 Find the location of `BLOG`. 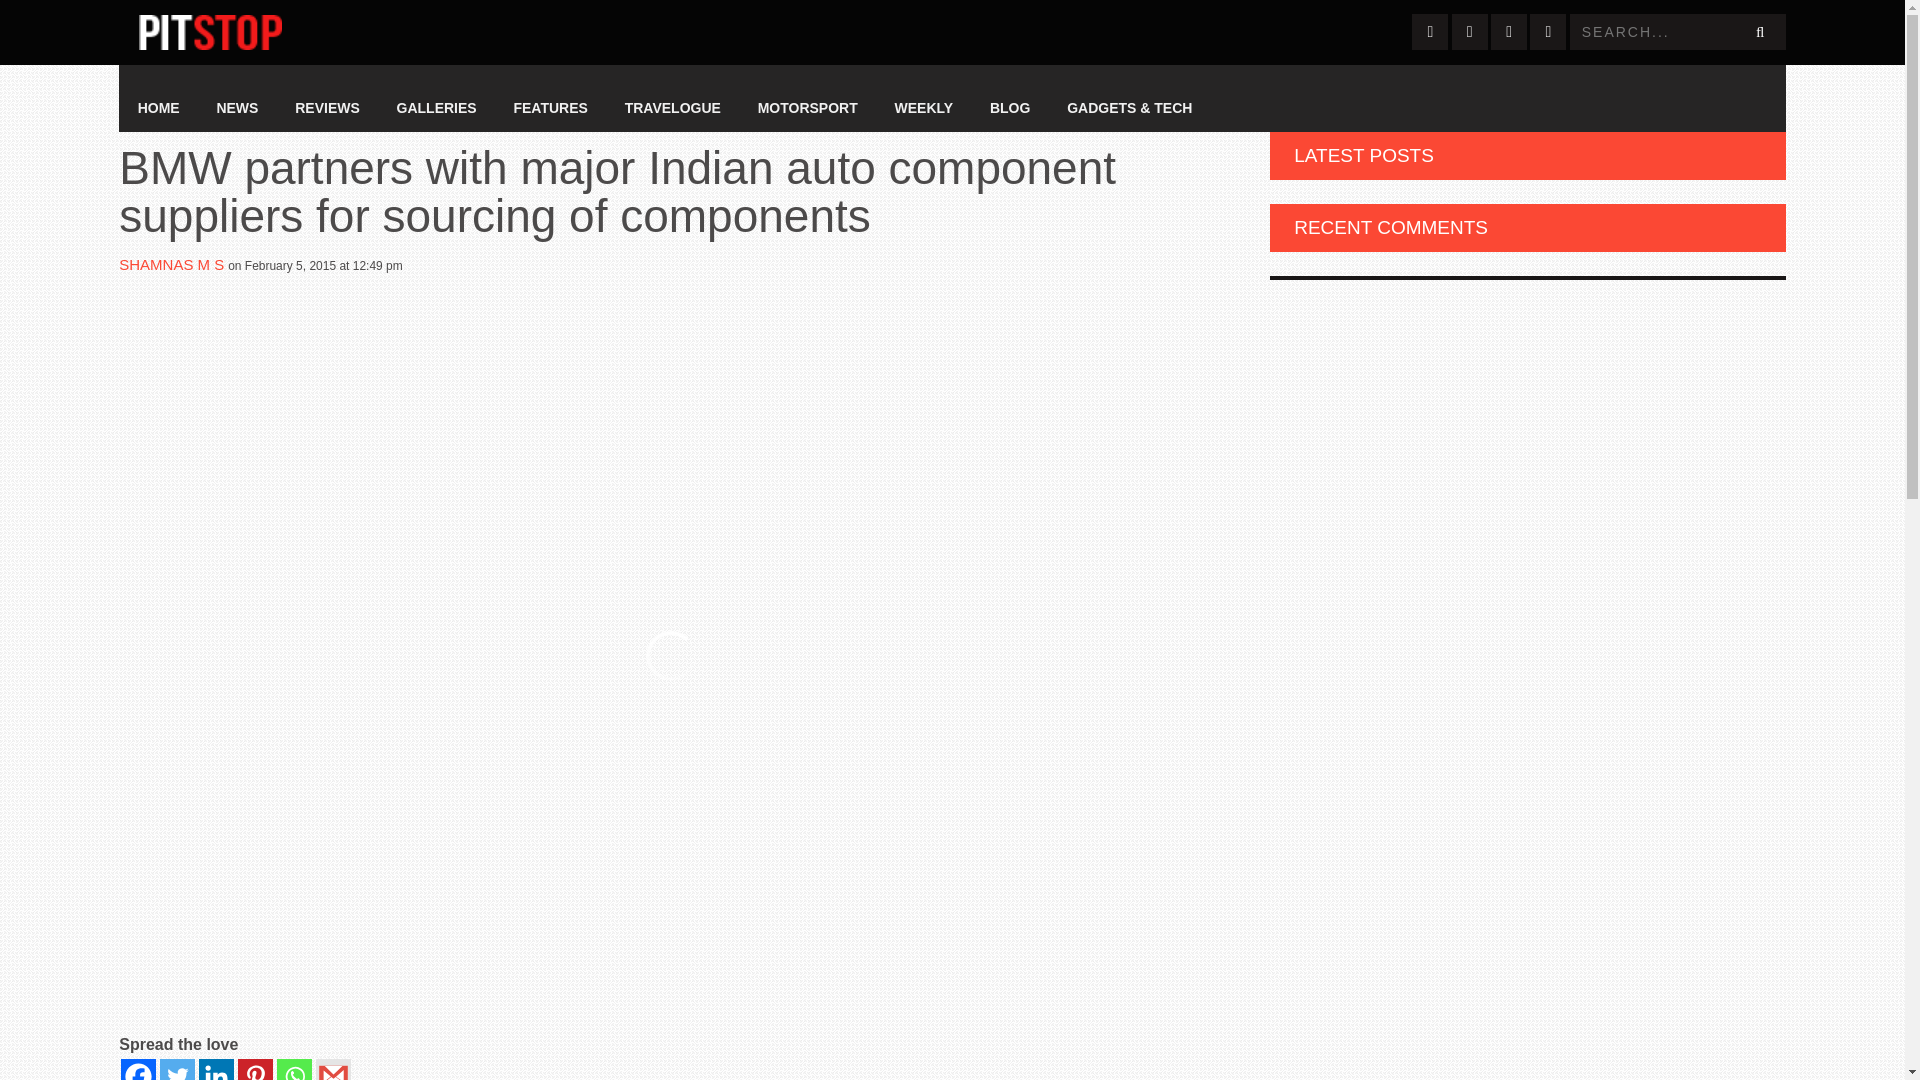

BLOG is located at coordinates (1010, 108).